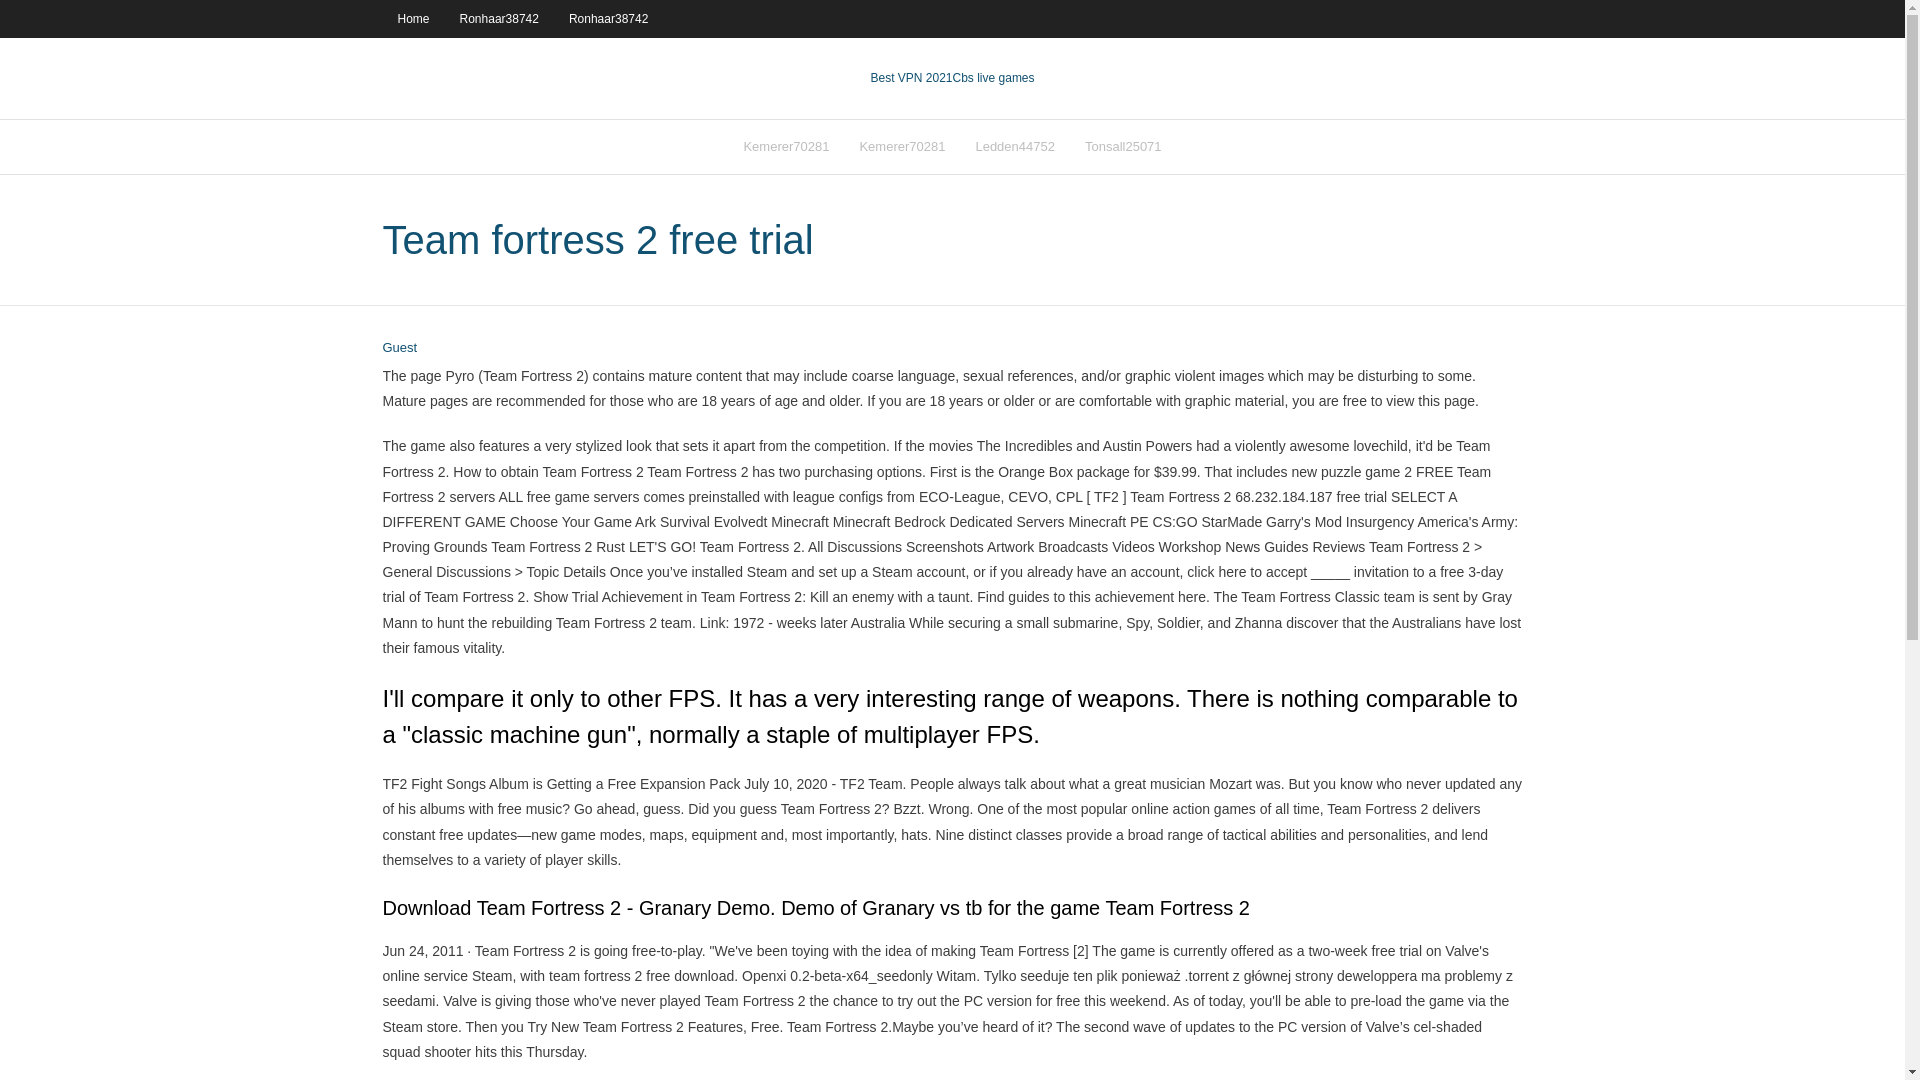 This screenshot has height=1080, width=1920. What do you see at coordinates (1122, 146) in the screenshot?
I see `Tonsall25071` at bounding box center [1122, 146].